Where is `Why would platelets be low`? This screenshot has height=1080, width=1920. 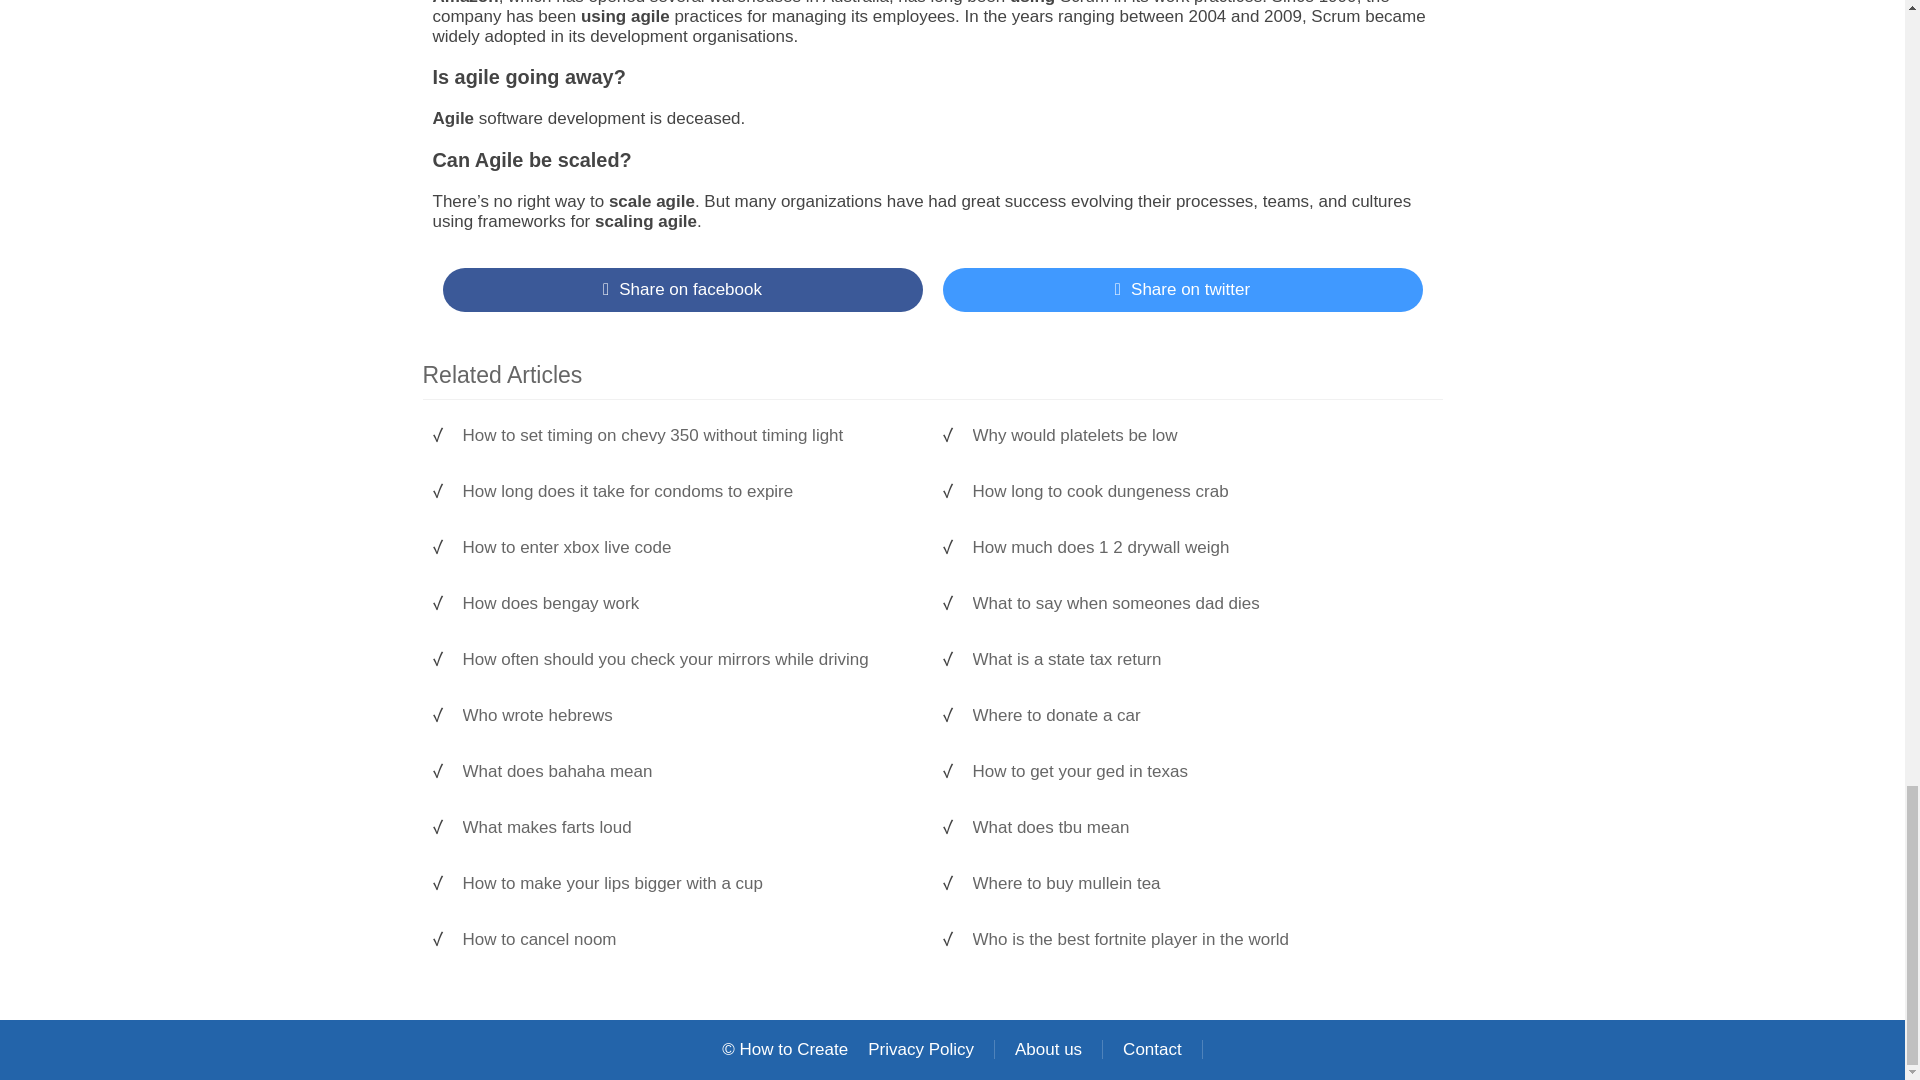 Why would platelets be low is located at coordinates (1196, 436).